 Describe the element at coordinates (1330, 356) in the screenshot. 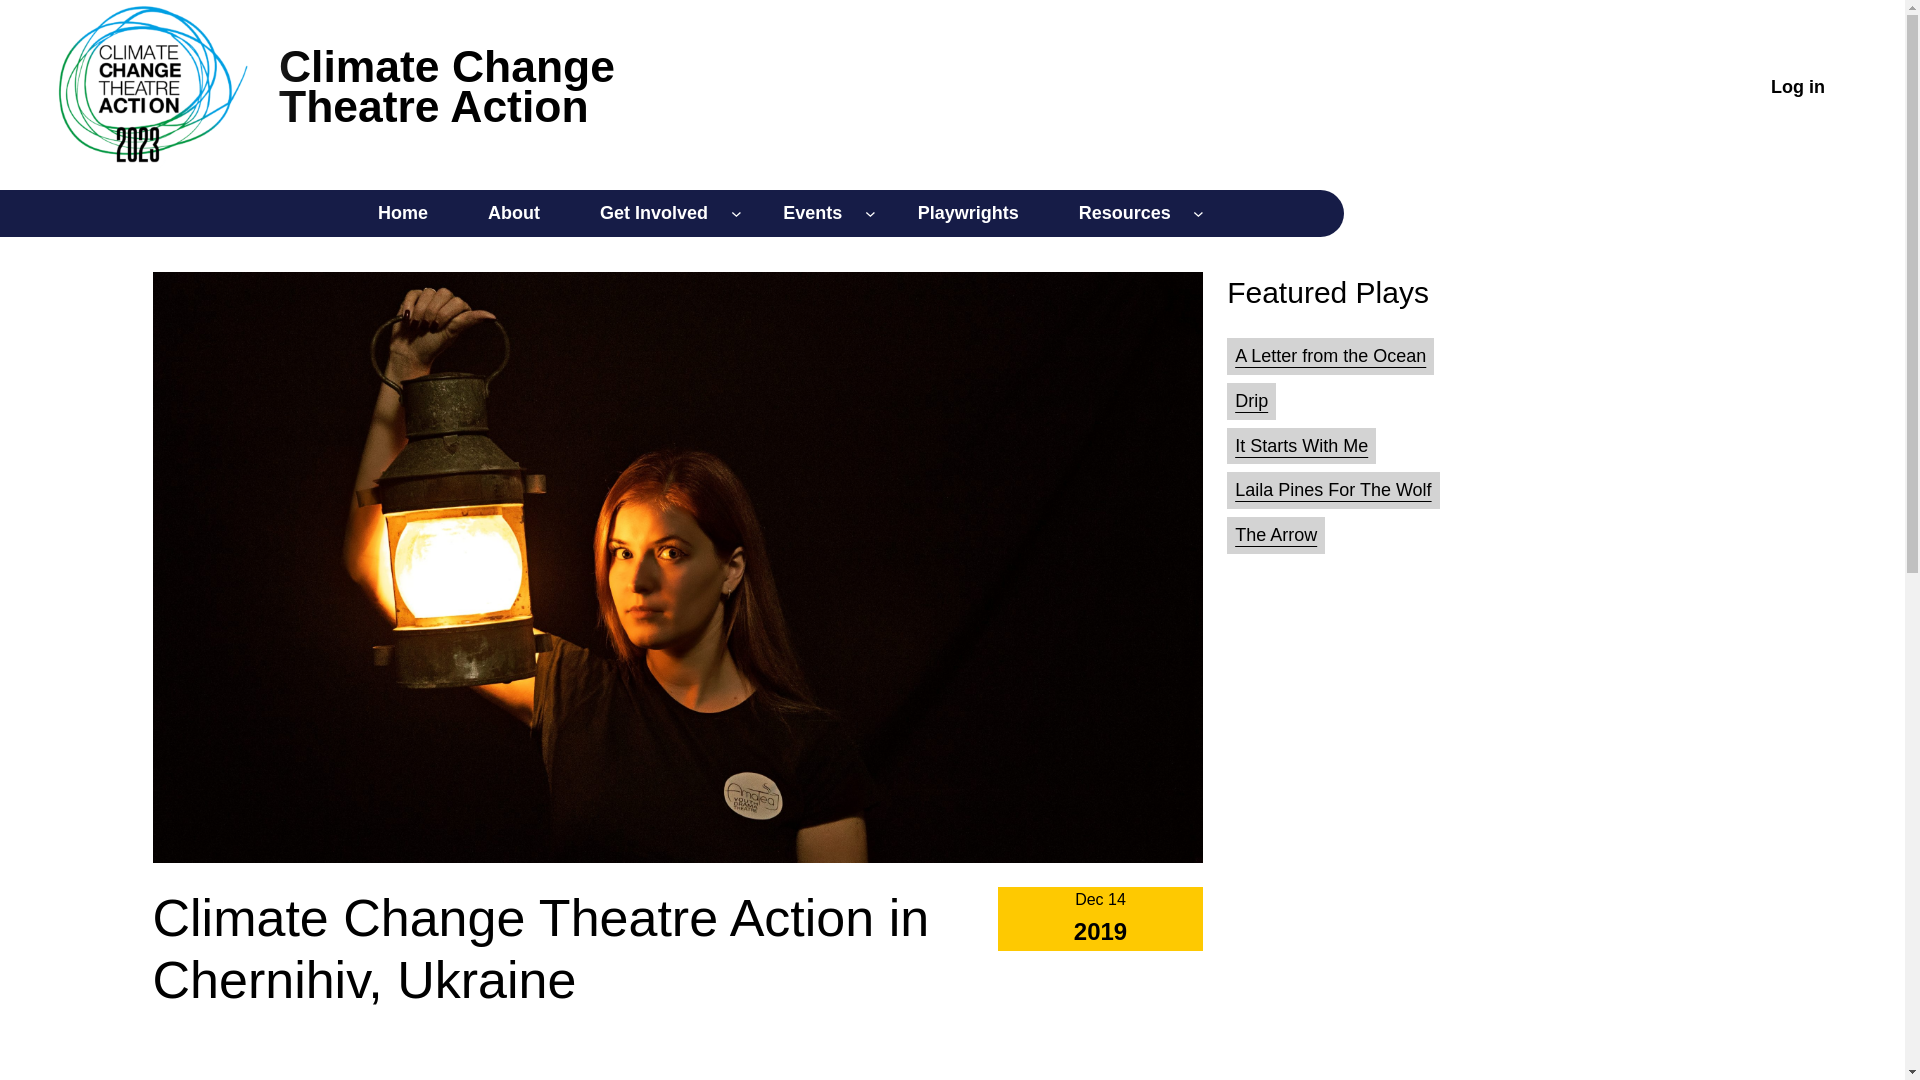

I see `Events` at that location.